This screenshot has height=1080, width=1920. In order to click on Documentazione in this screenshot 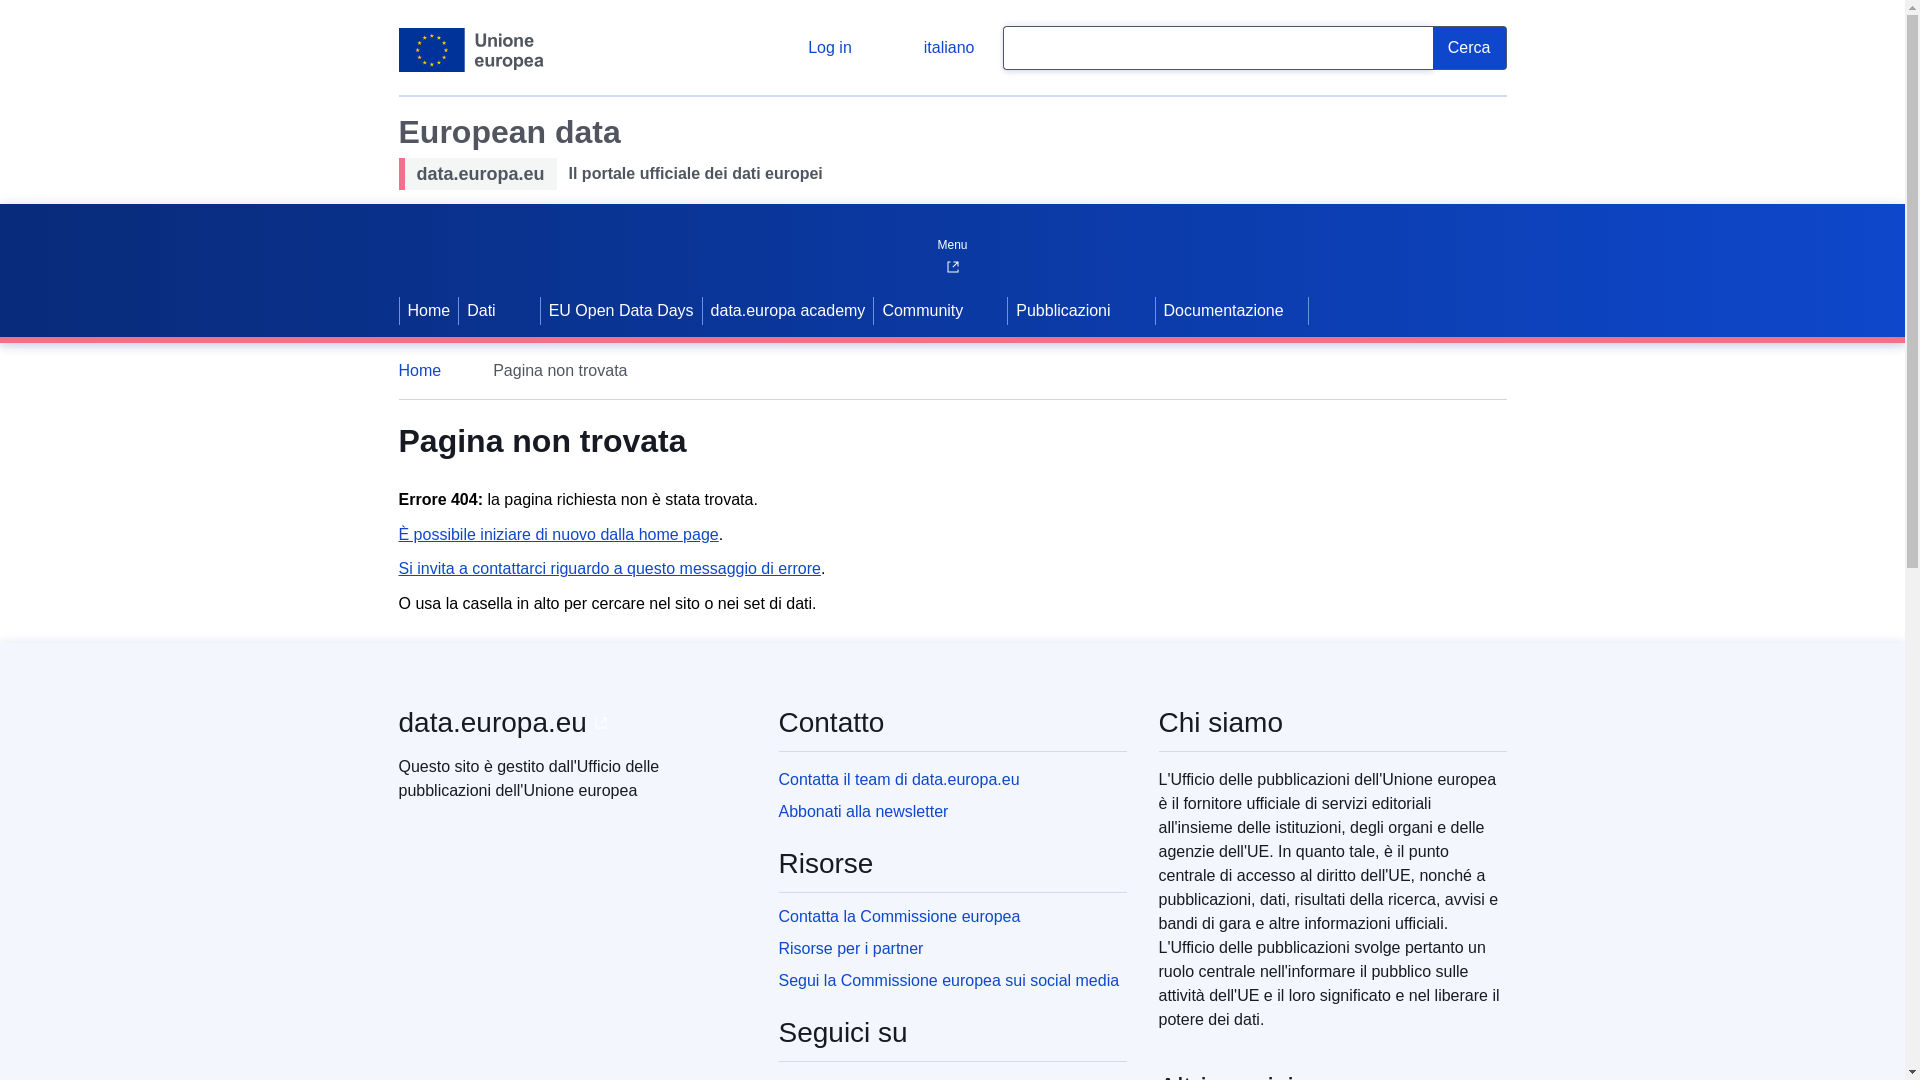, I will do `click(1231, 310)`.